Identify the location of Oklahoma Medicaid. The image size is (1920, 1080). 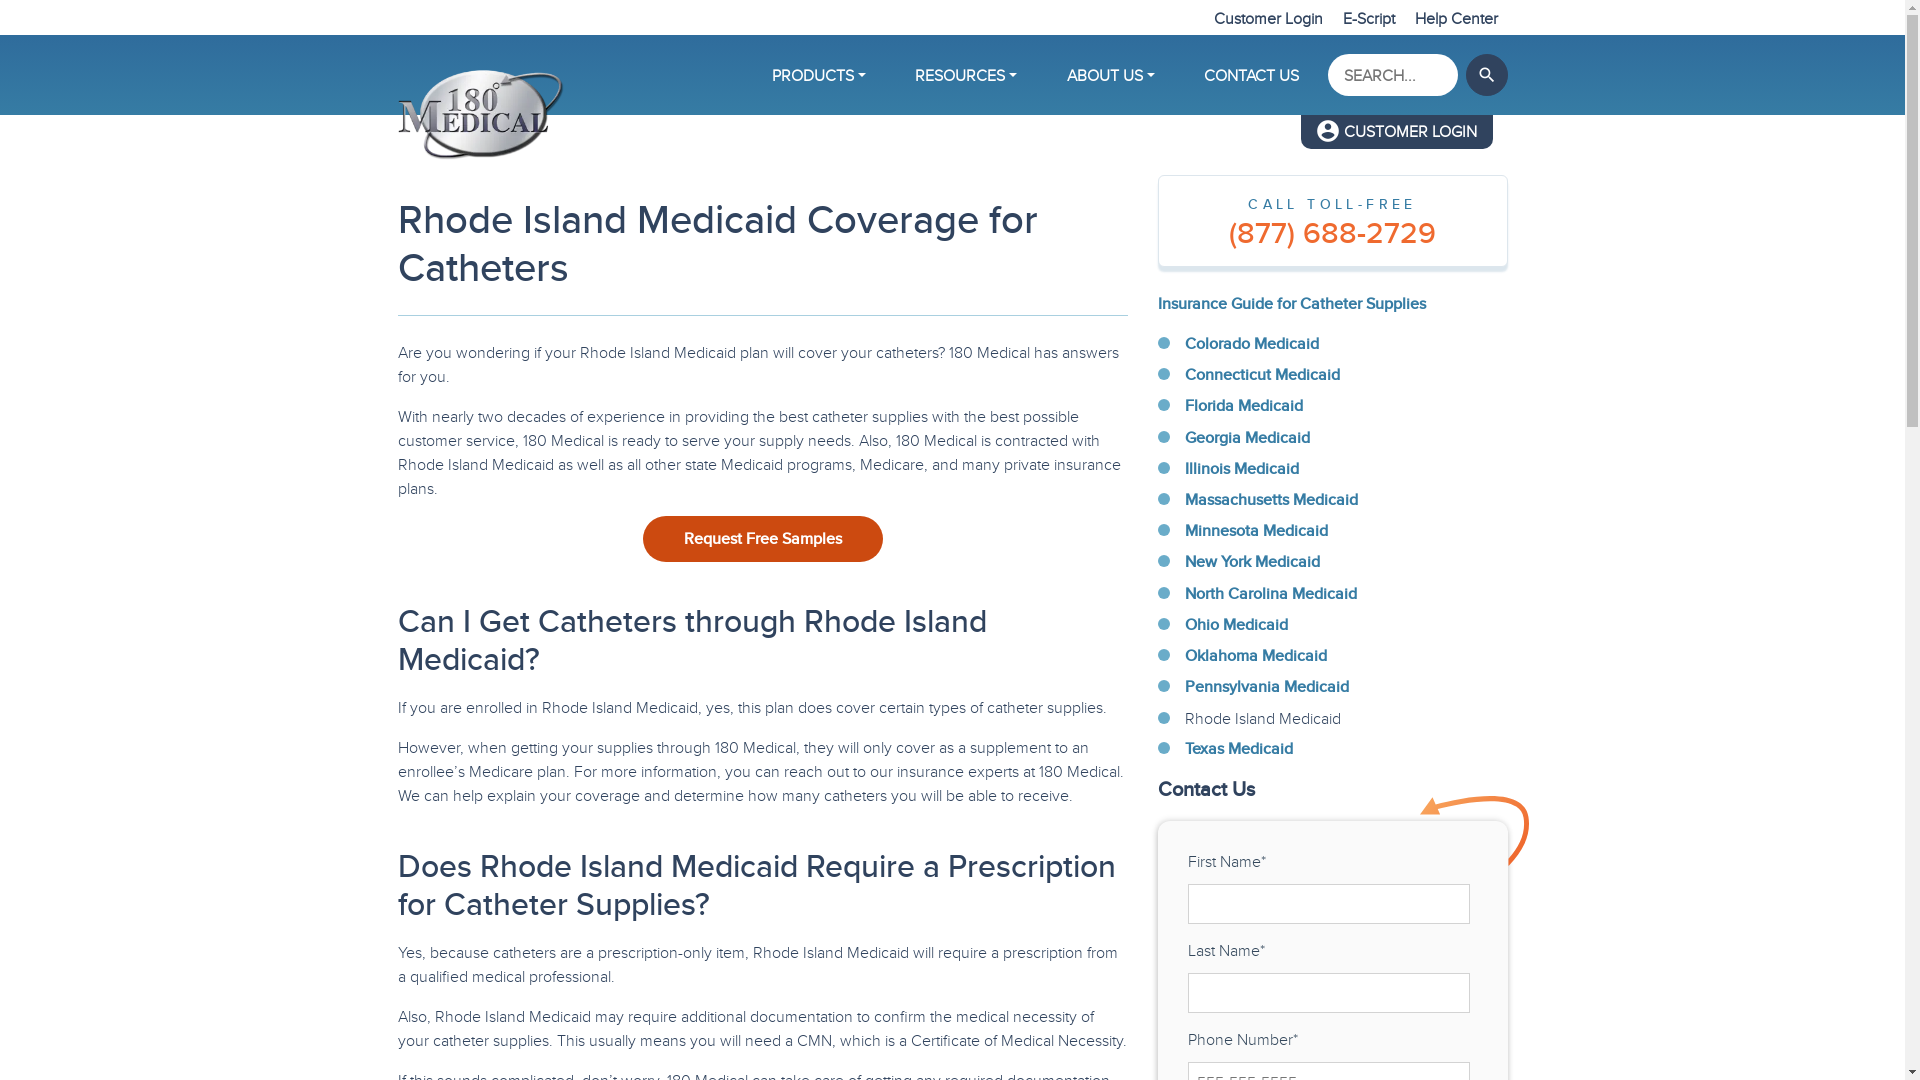
(1255, 656).